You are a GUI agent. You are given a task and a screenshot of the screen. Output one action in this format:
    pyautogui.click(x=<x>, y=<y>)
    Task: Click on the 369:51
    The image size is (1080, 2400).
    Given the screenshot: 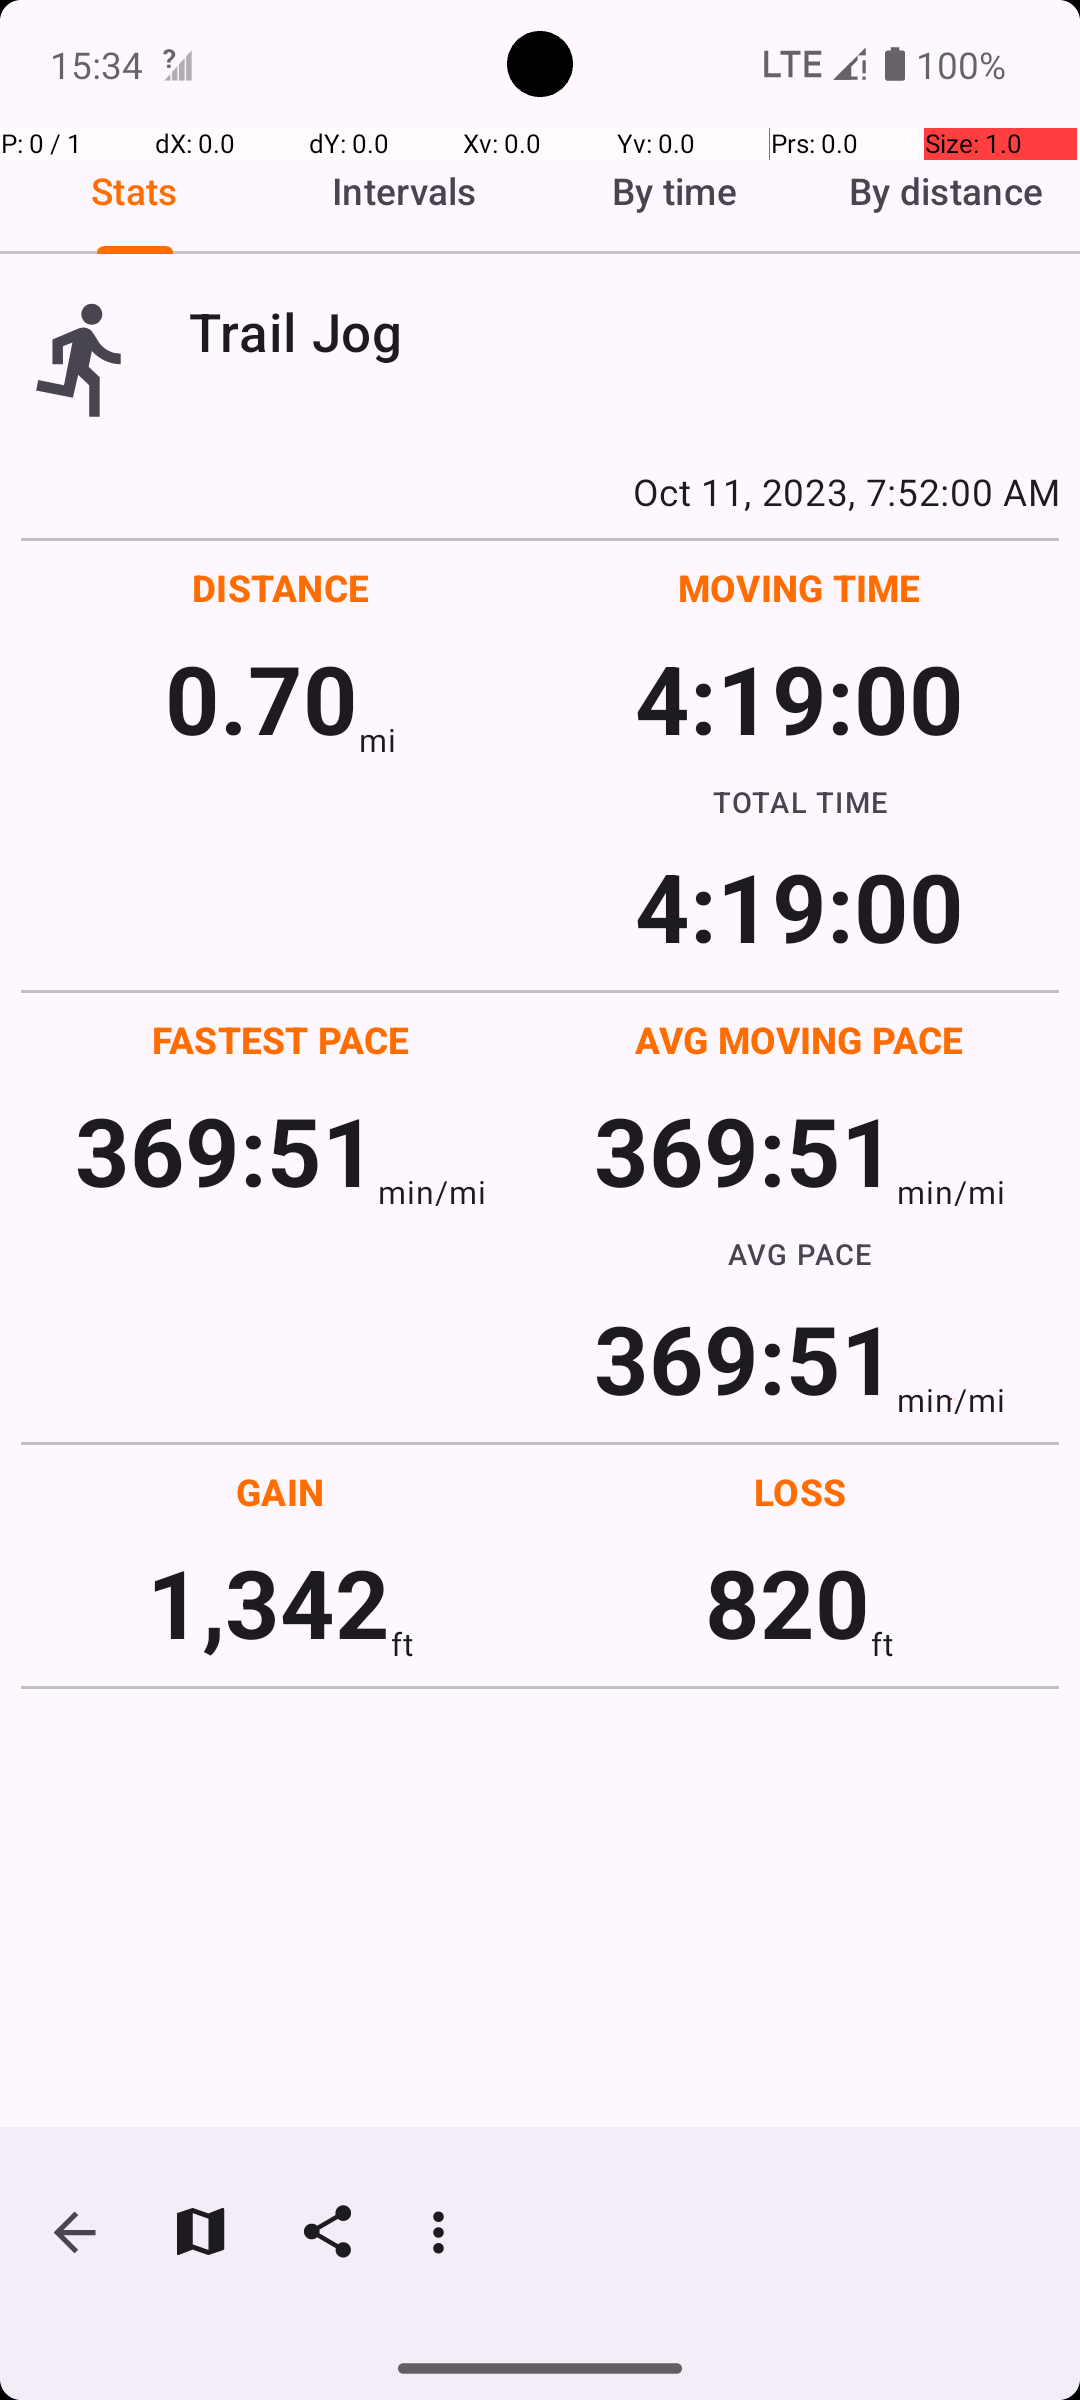 What is the action you would take?
    pyautogui.click(x=226, y=1150)
    